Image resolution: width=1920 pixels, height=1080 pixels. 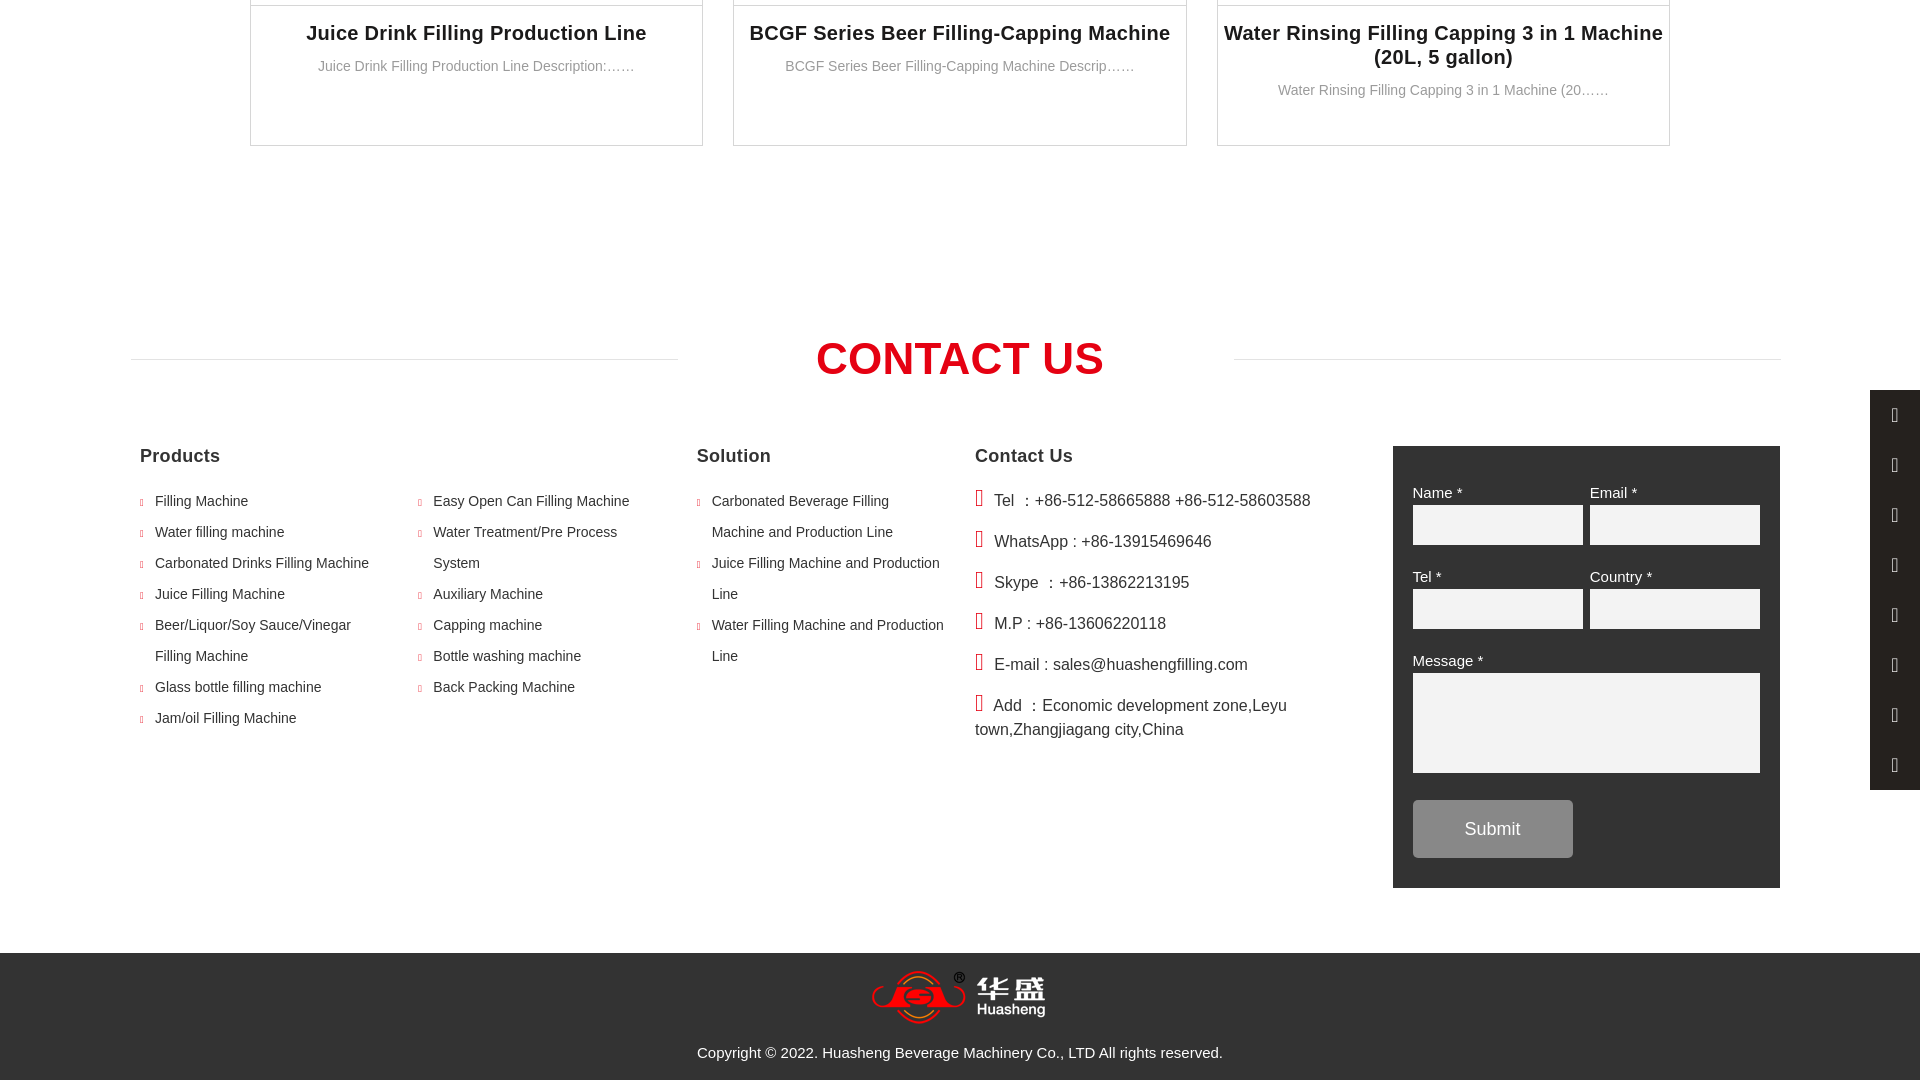 What do you see at coordinates (1492, 828) in the screenshot?
I see `Submit` at bounding box center [1492, 828].